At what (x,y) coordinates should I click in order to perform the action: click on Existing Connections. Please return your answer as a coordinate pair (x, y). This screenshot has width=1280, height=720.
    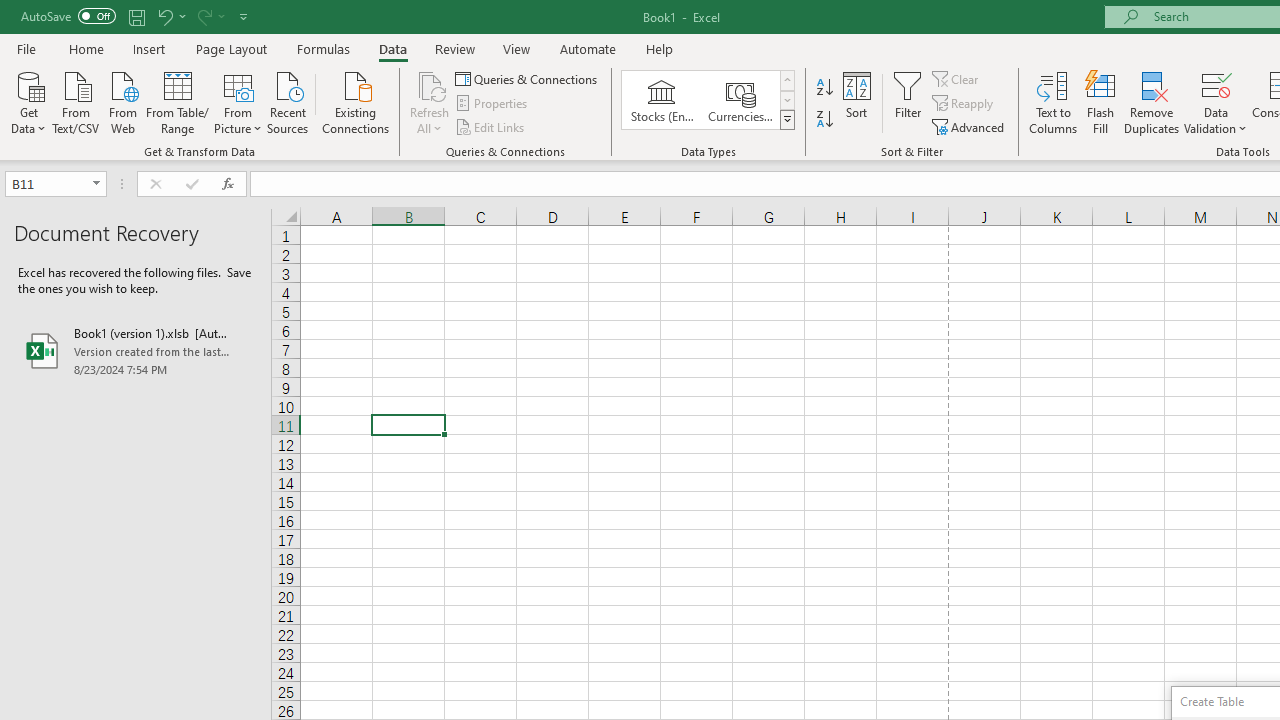
    Looking at the image, I should click on (356, 101).